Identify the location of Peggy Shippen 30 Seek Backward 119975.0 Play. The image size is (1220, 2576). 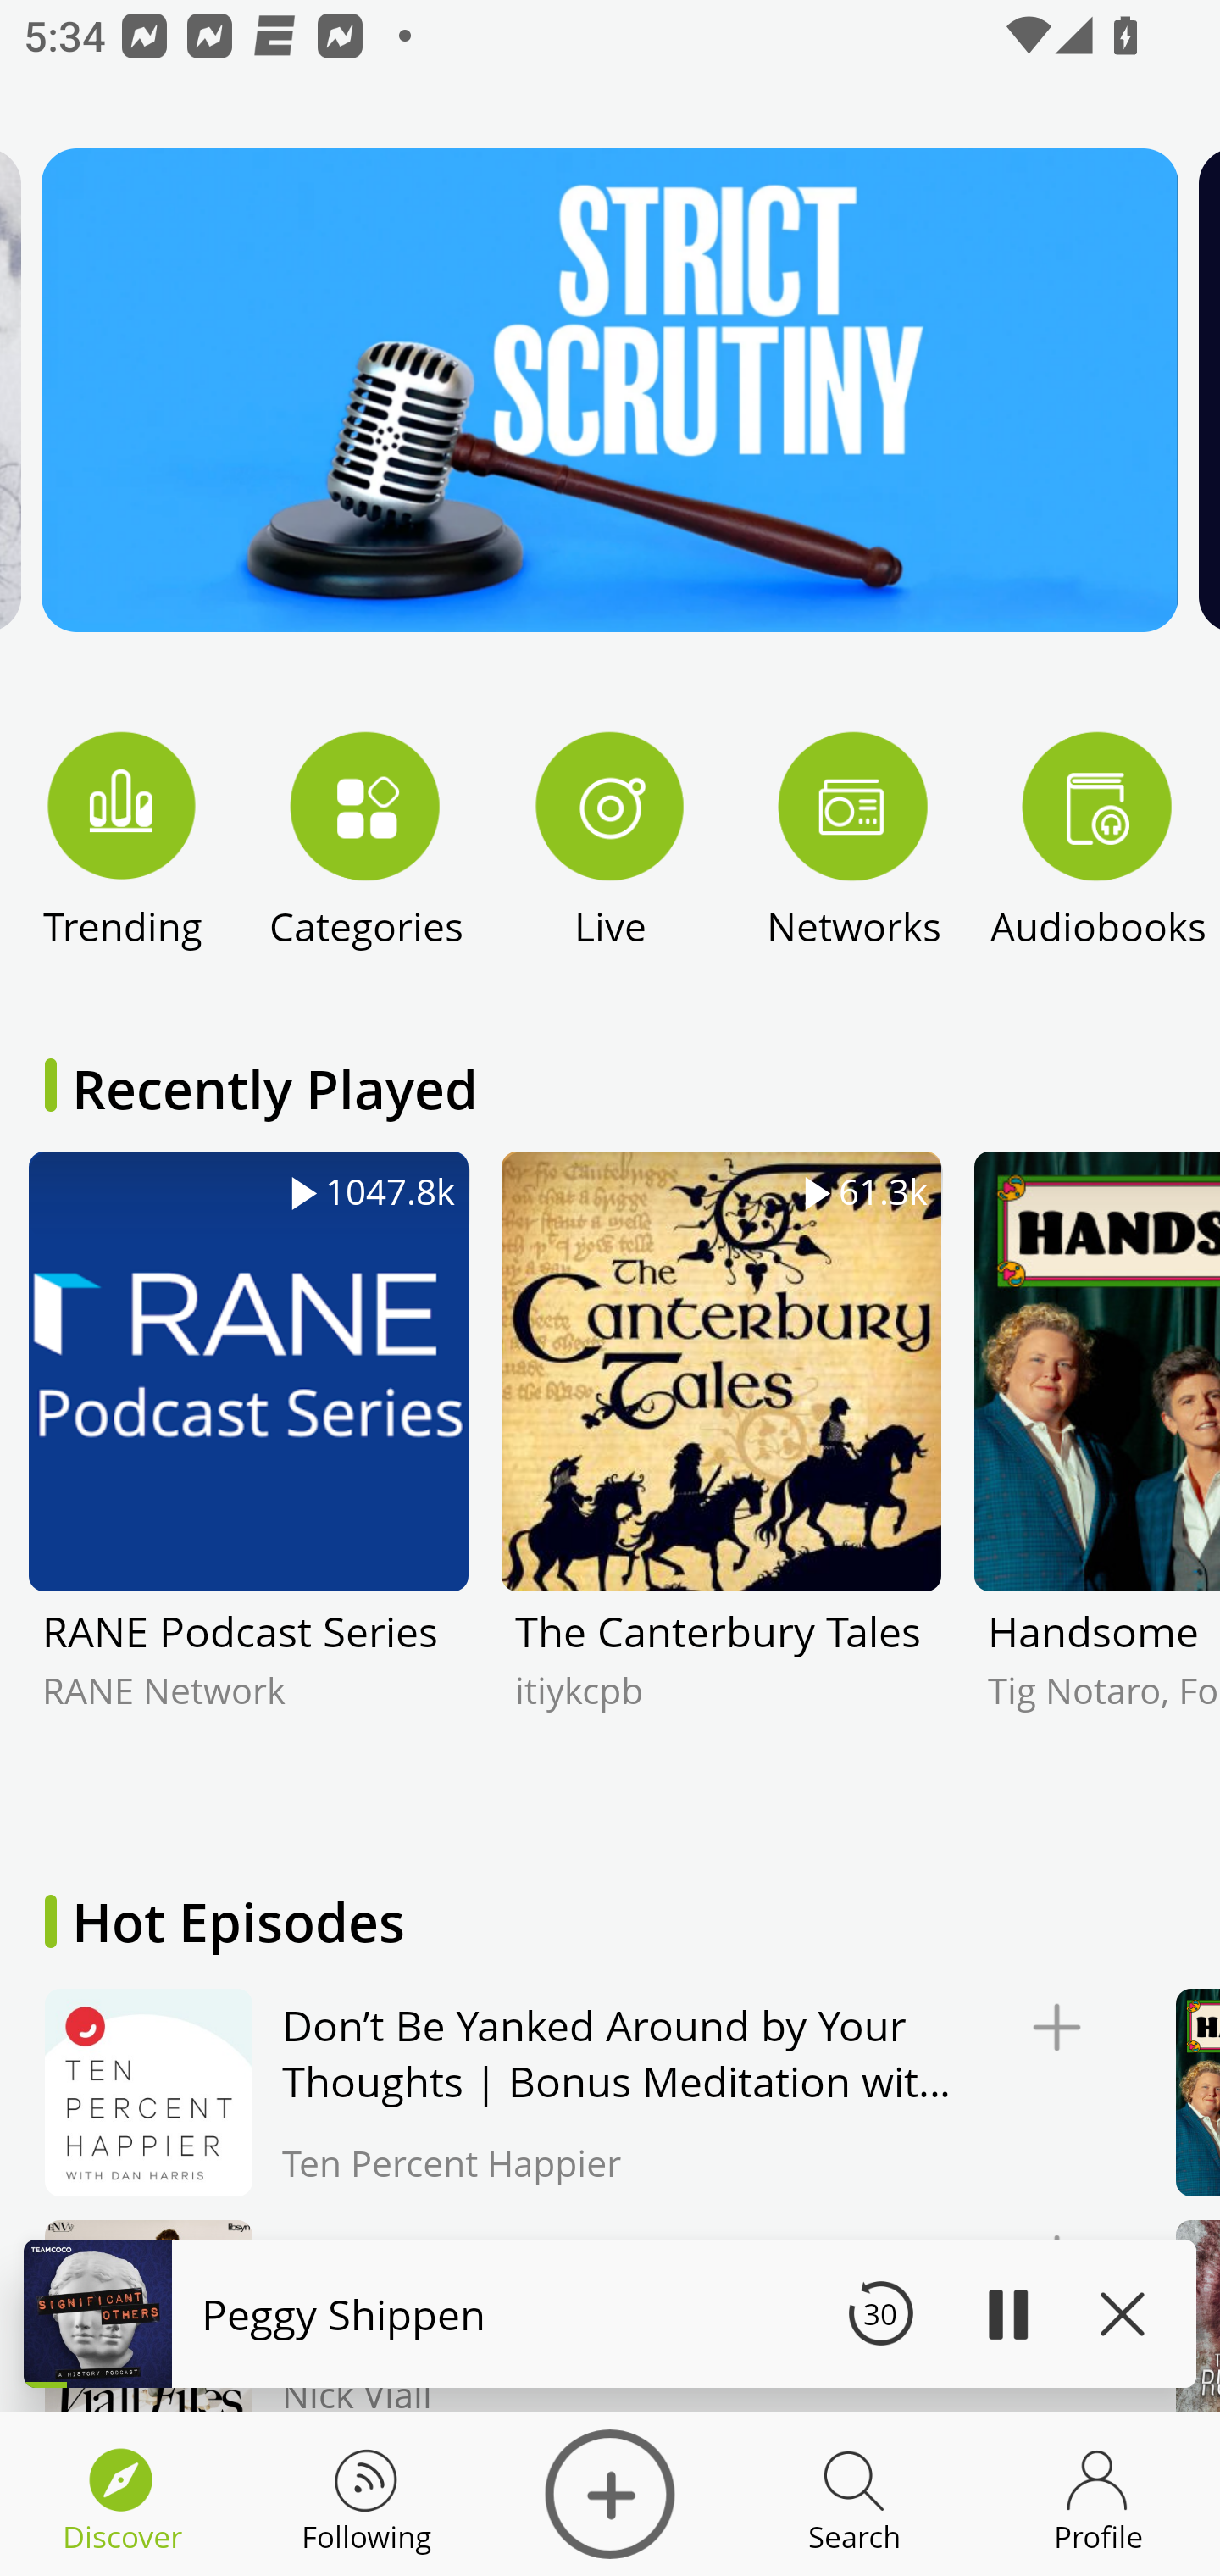
(610, 2313).